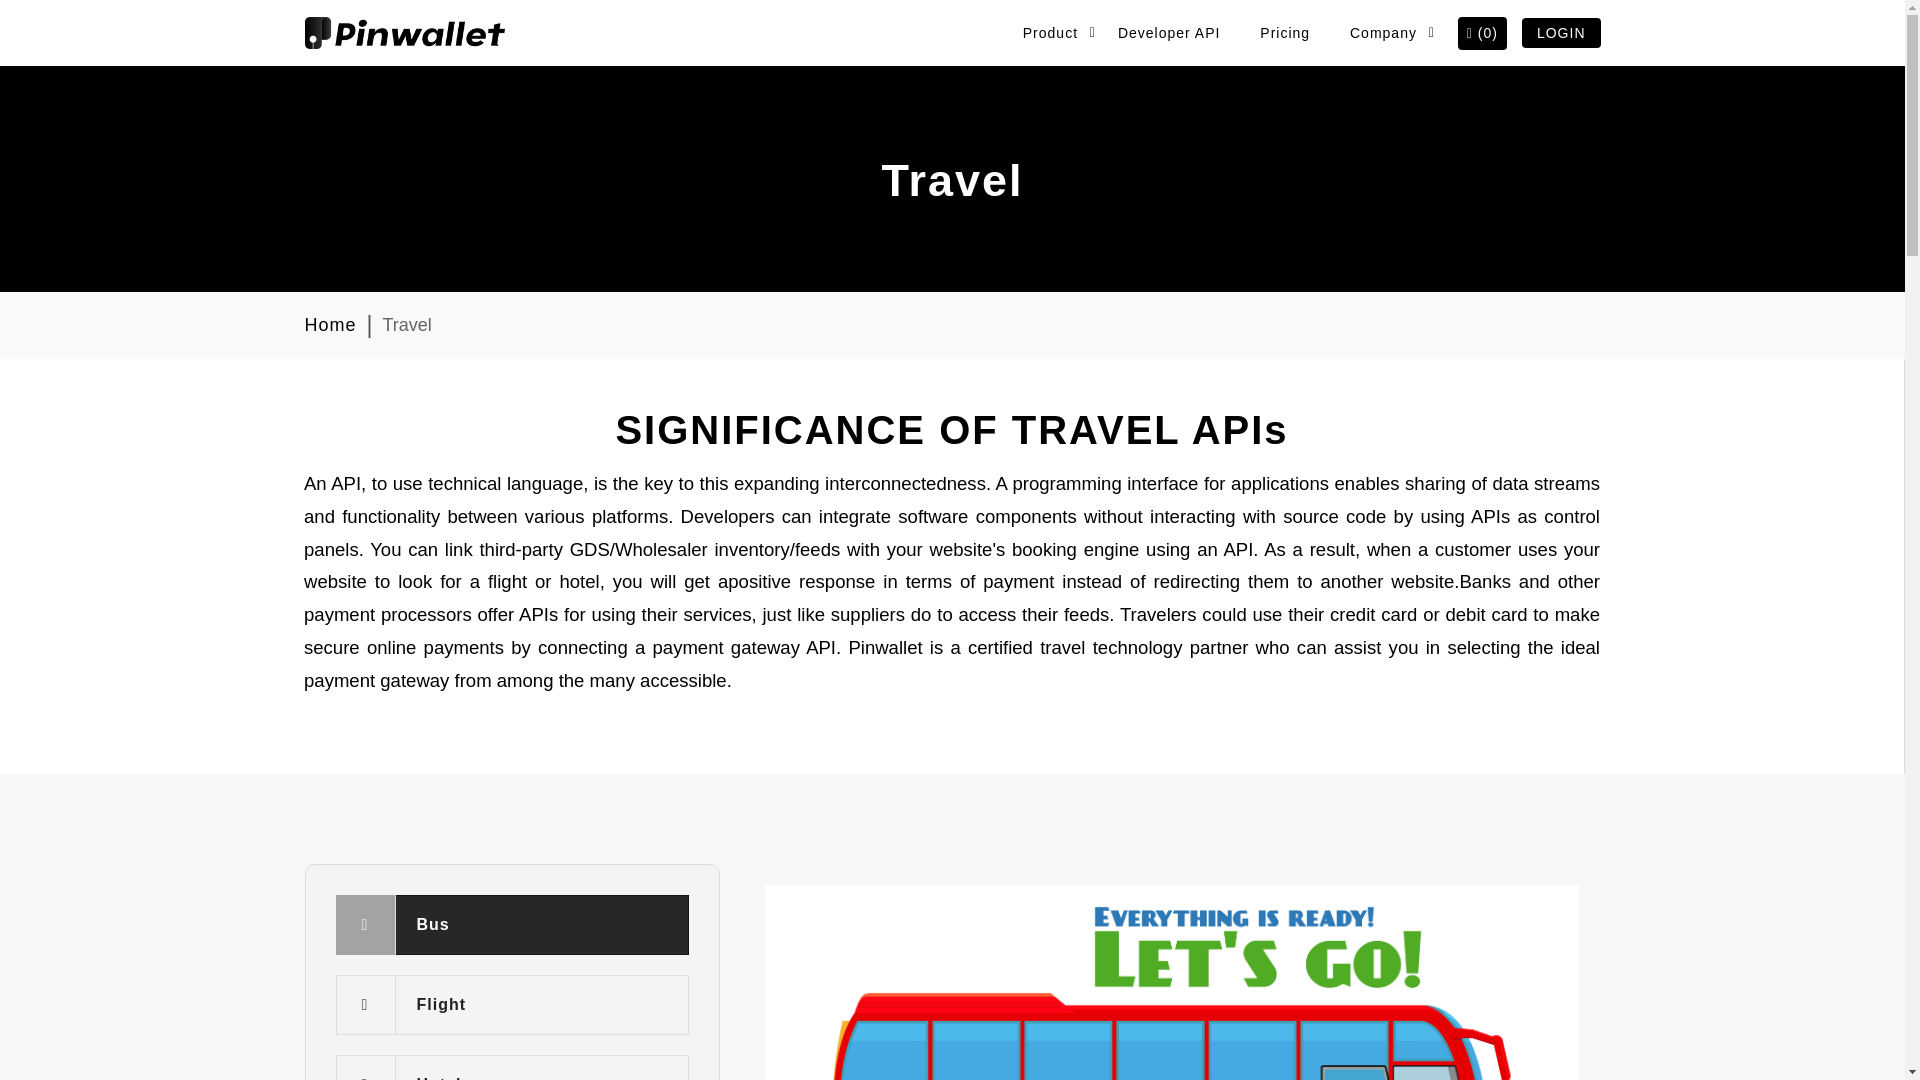  Describe the element at coordinates (1562, 32) in the screenshot. I see `LOGIN` at that location.